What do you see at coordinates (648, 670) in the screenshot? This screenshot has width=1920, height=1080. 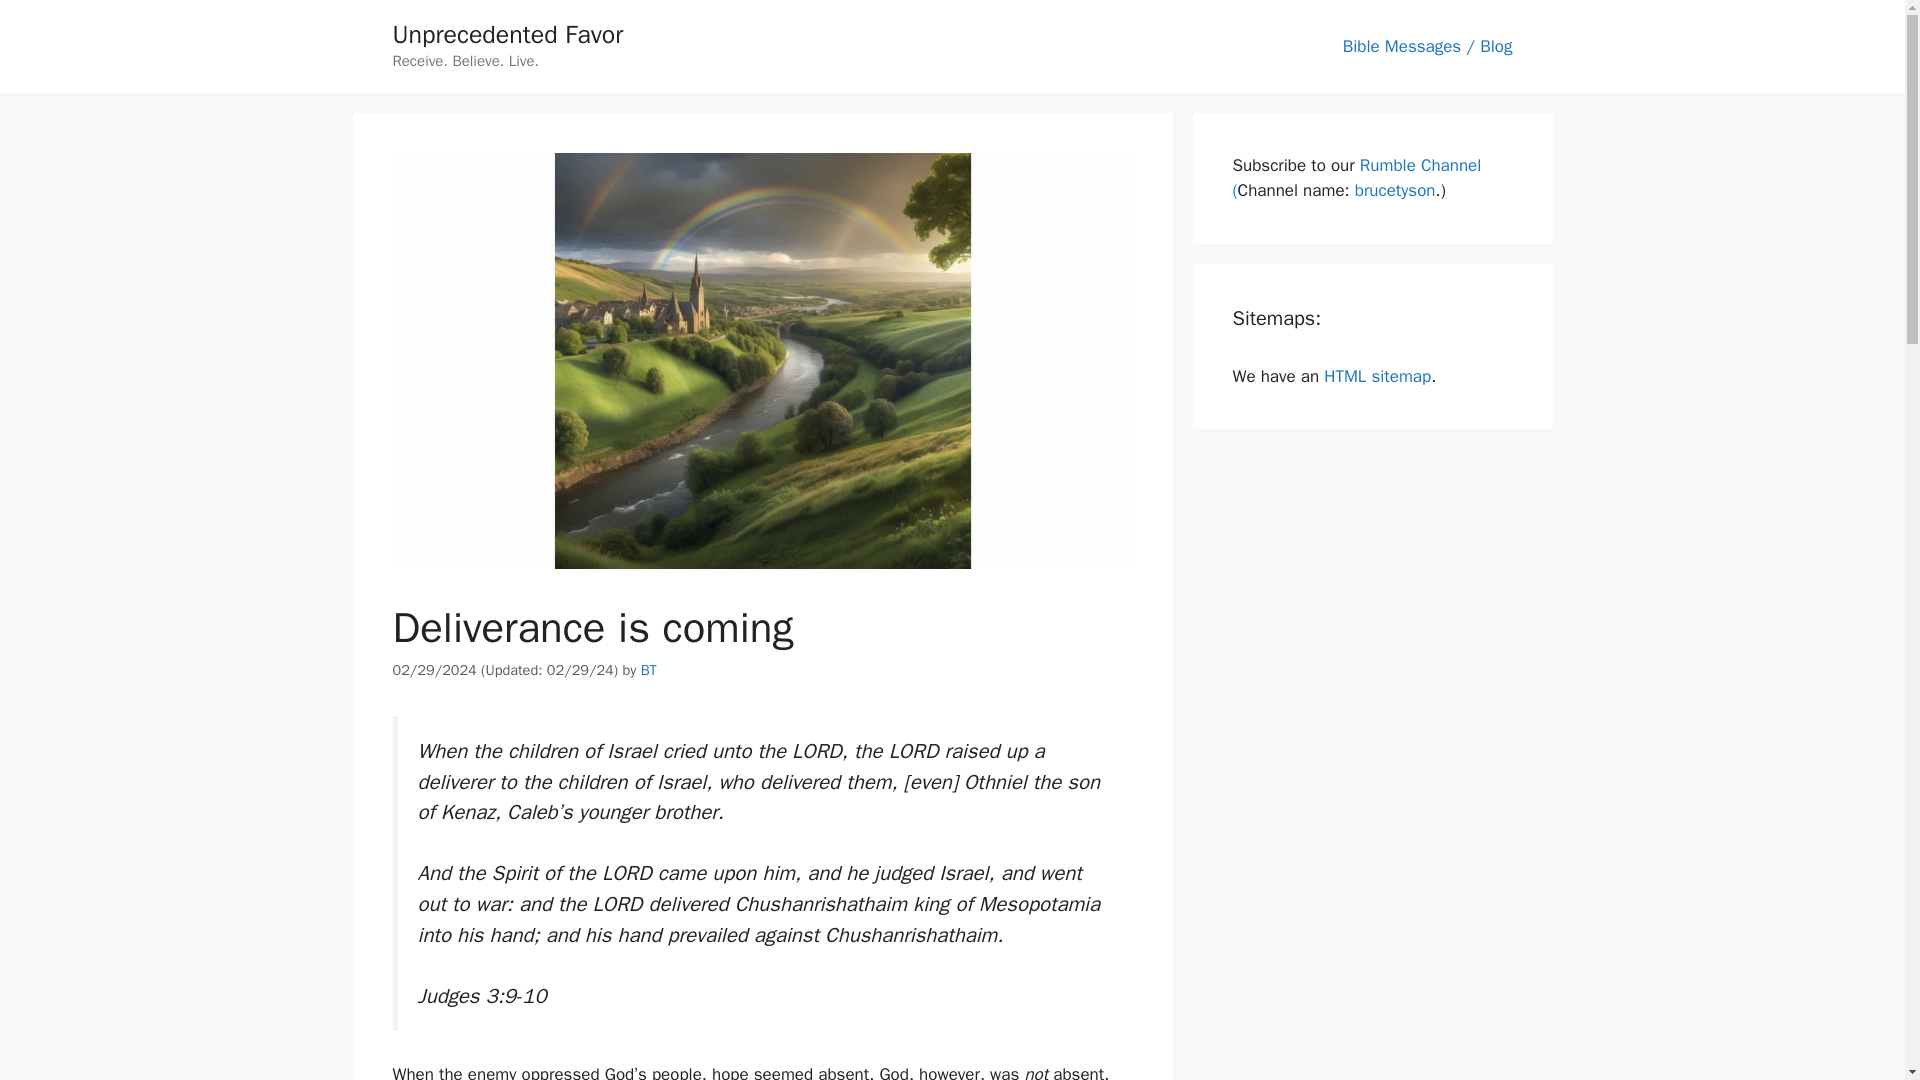 I see `View all posts by BT` at bounding box center [648, 670].